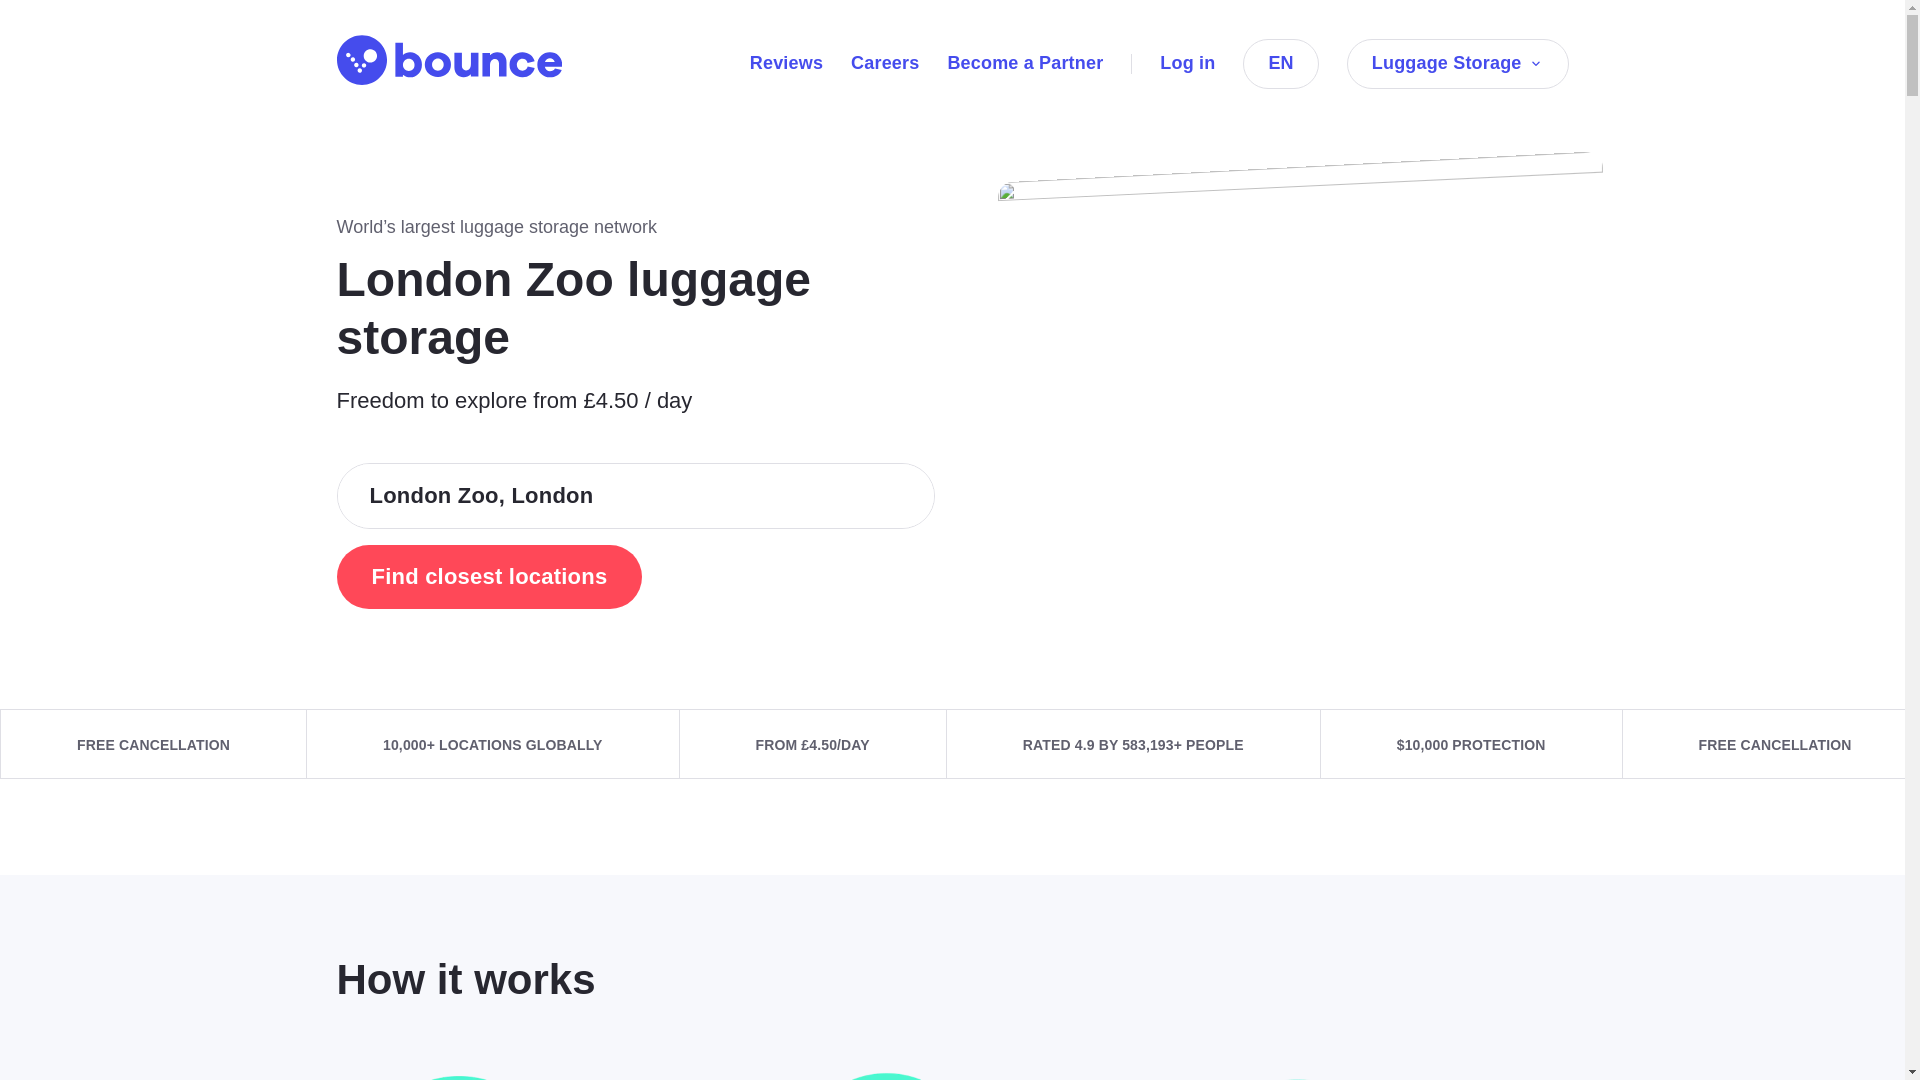 This screenshot has width=1920, height=1080. What do you see at coordinates (448, 60) in the screenshot?
I see `Bounce` at bounding box center [448, 60].